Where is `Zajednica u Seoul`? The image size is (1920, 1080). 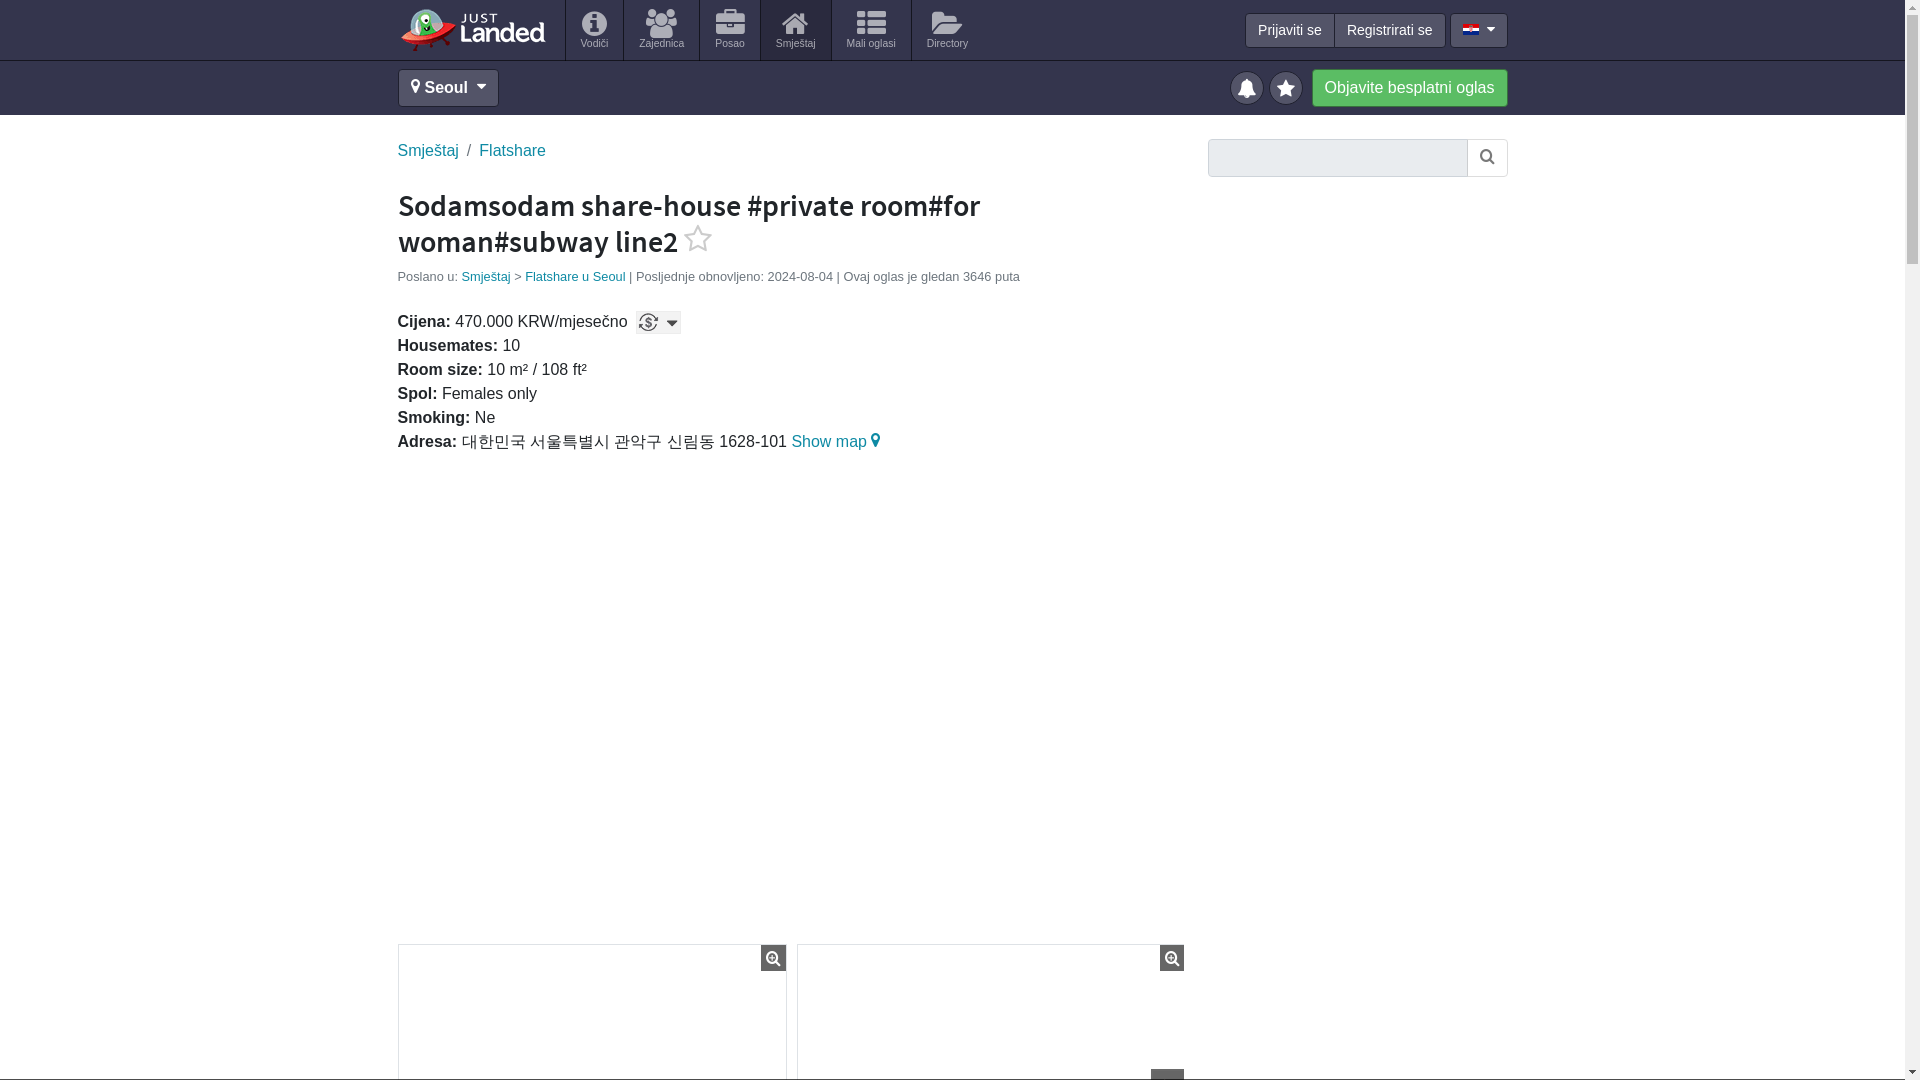
Zajednica u Seoul is located at coordinates (661, 30).